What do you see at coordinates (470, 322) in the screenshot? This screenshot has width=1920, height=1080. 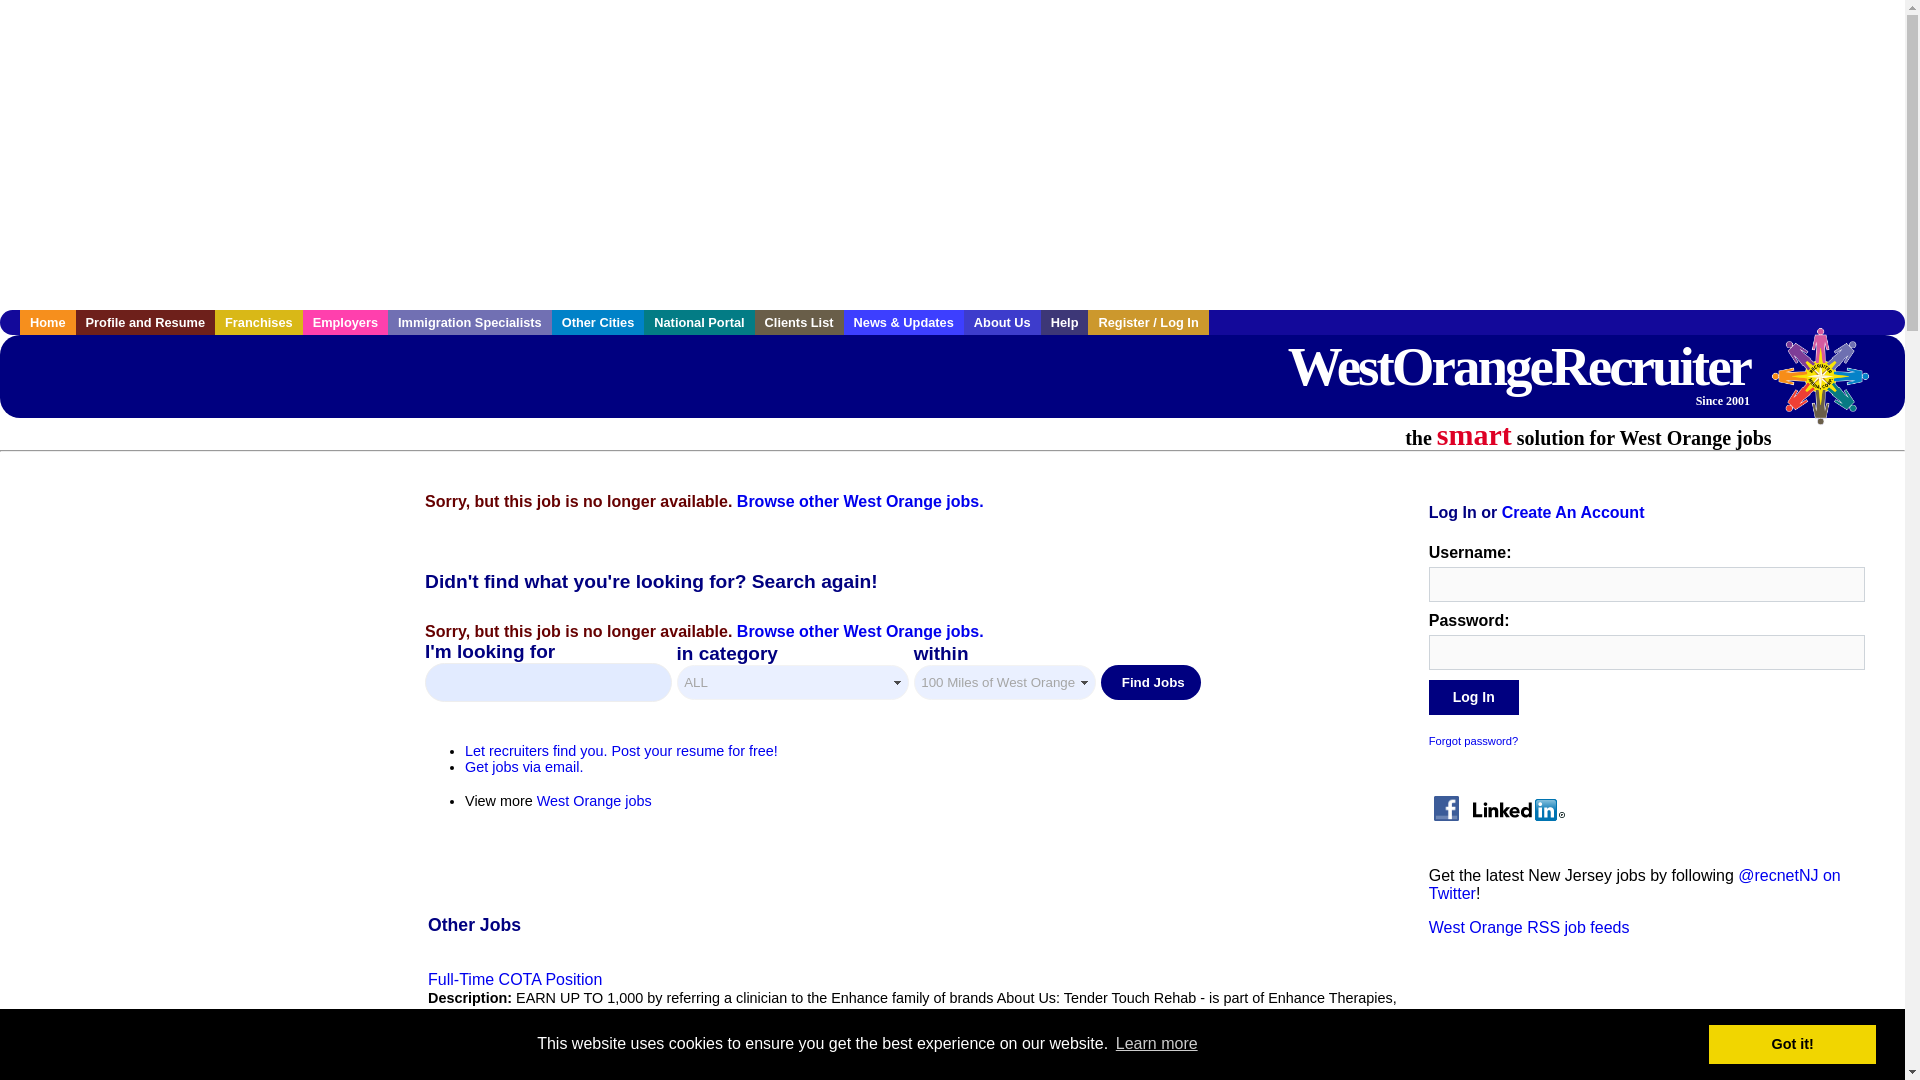 I see `Immigration Specialists` at bounding box center [470, 322].